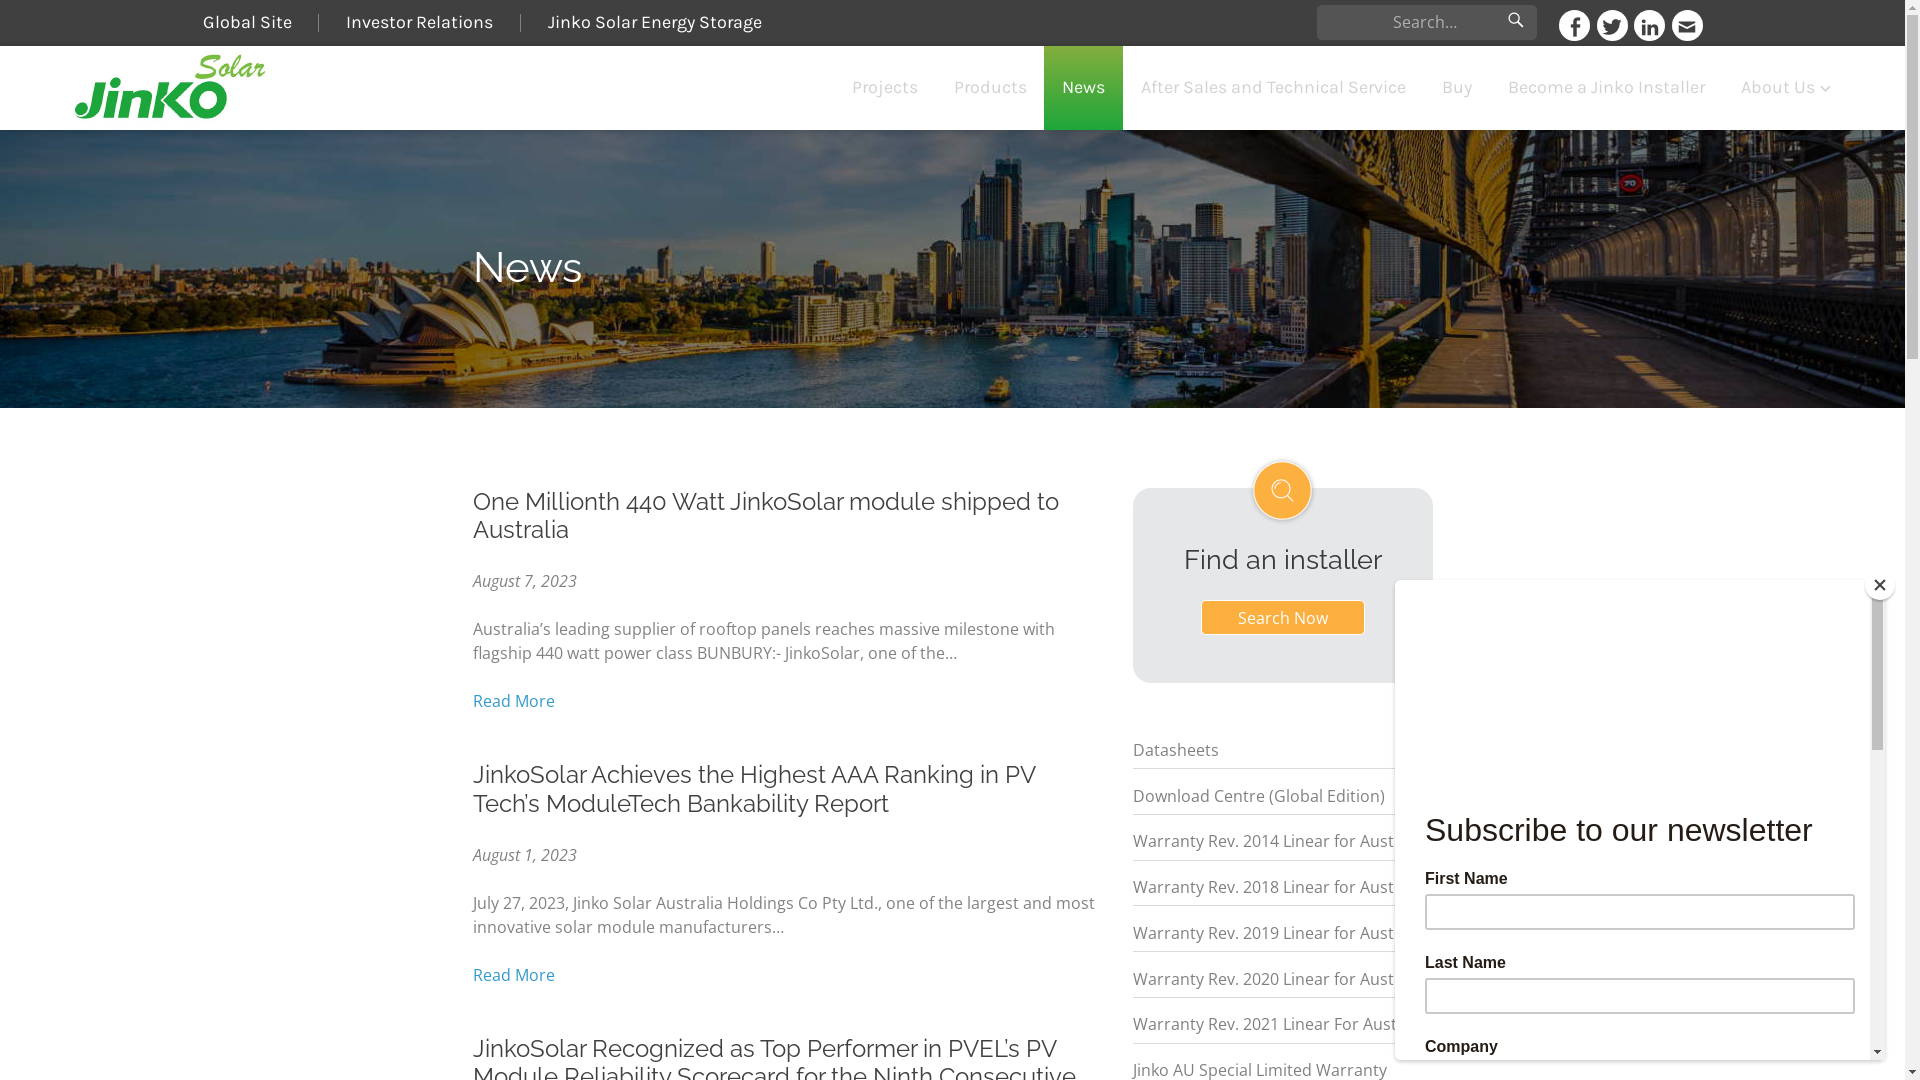 This screenshot has height=1080, width=1920. I want to click on Jinko Solar Energy Storage, so click(655, 23).